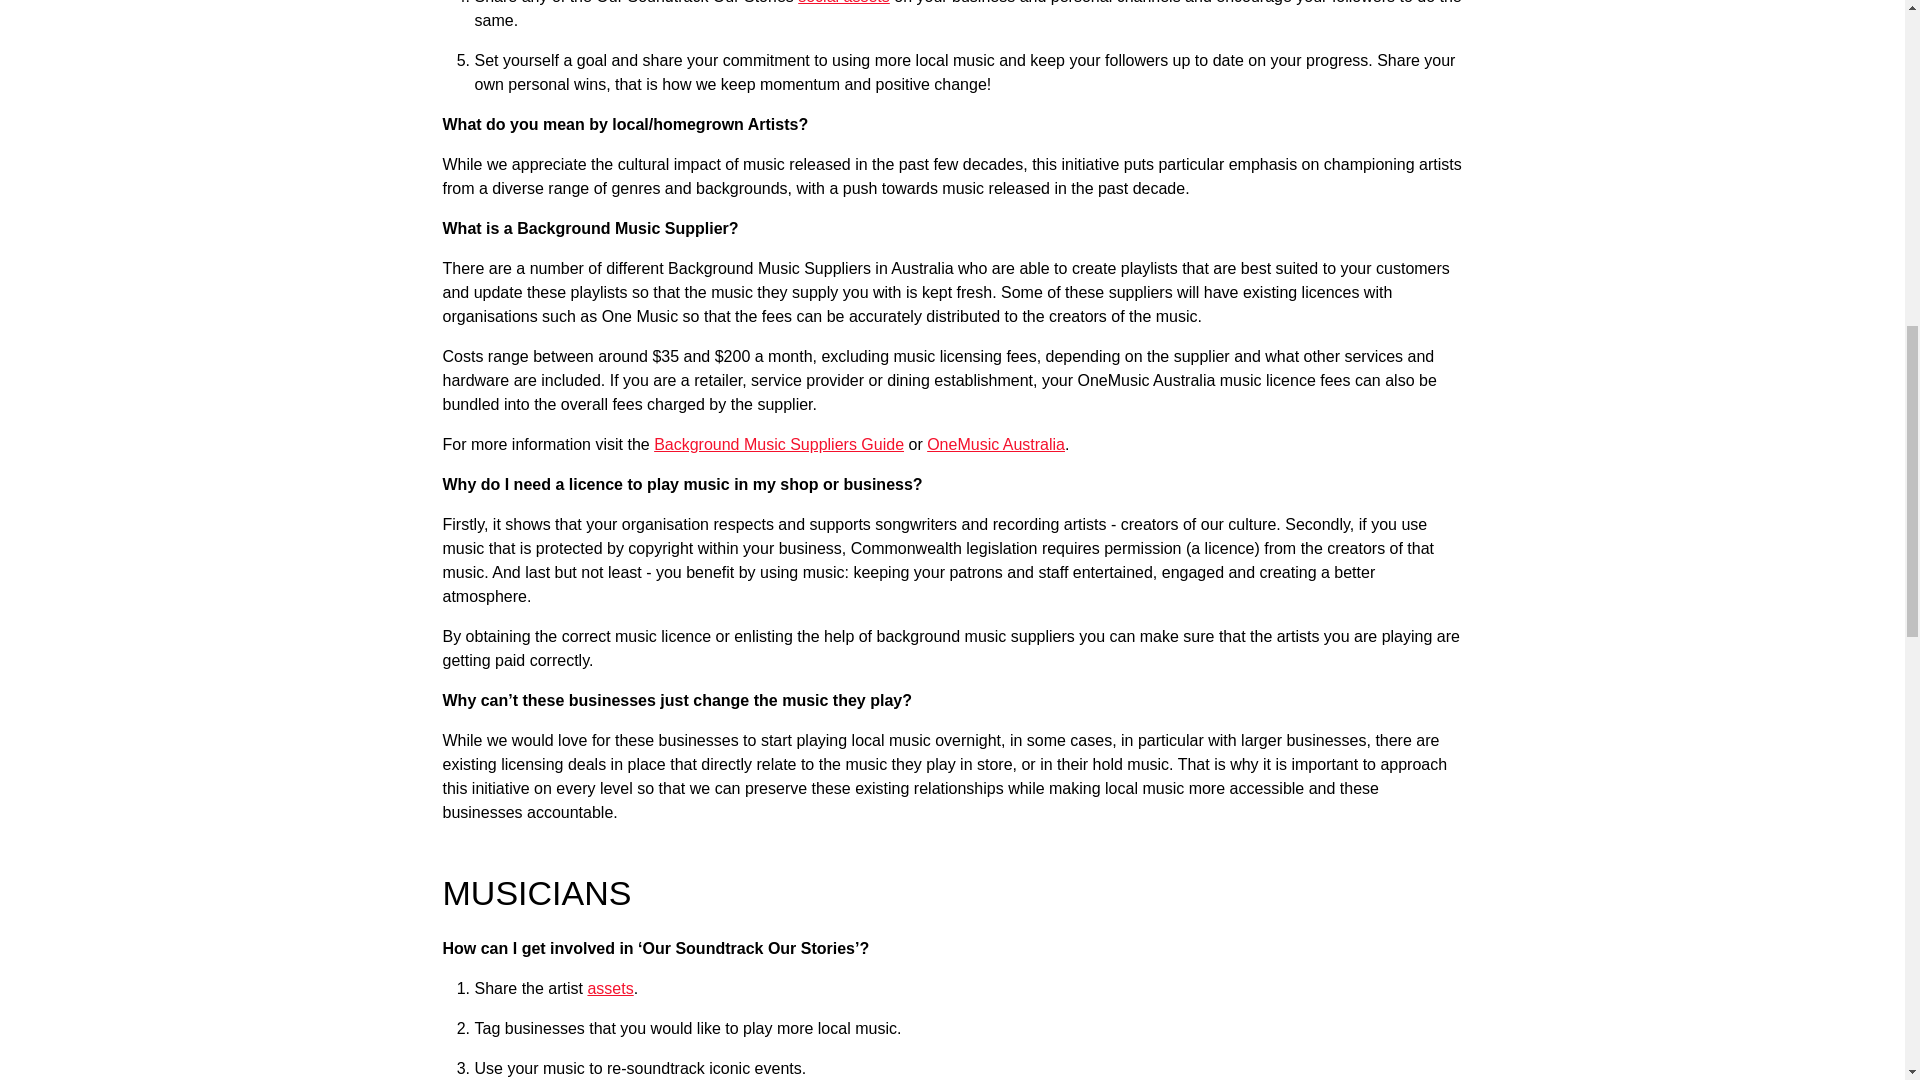 This screenshot has height=1080, width=1920. Describe the element at coordinates (844, 2) in the screenshot. I see `social assets` at that location.